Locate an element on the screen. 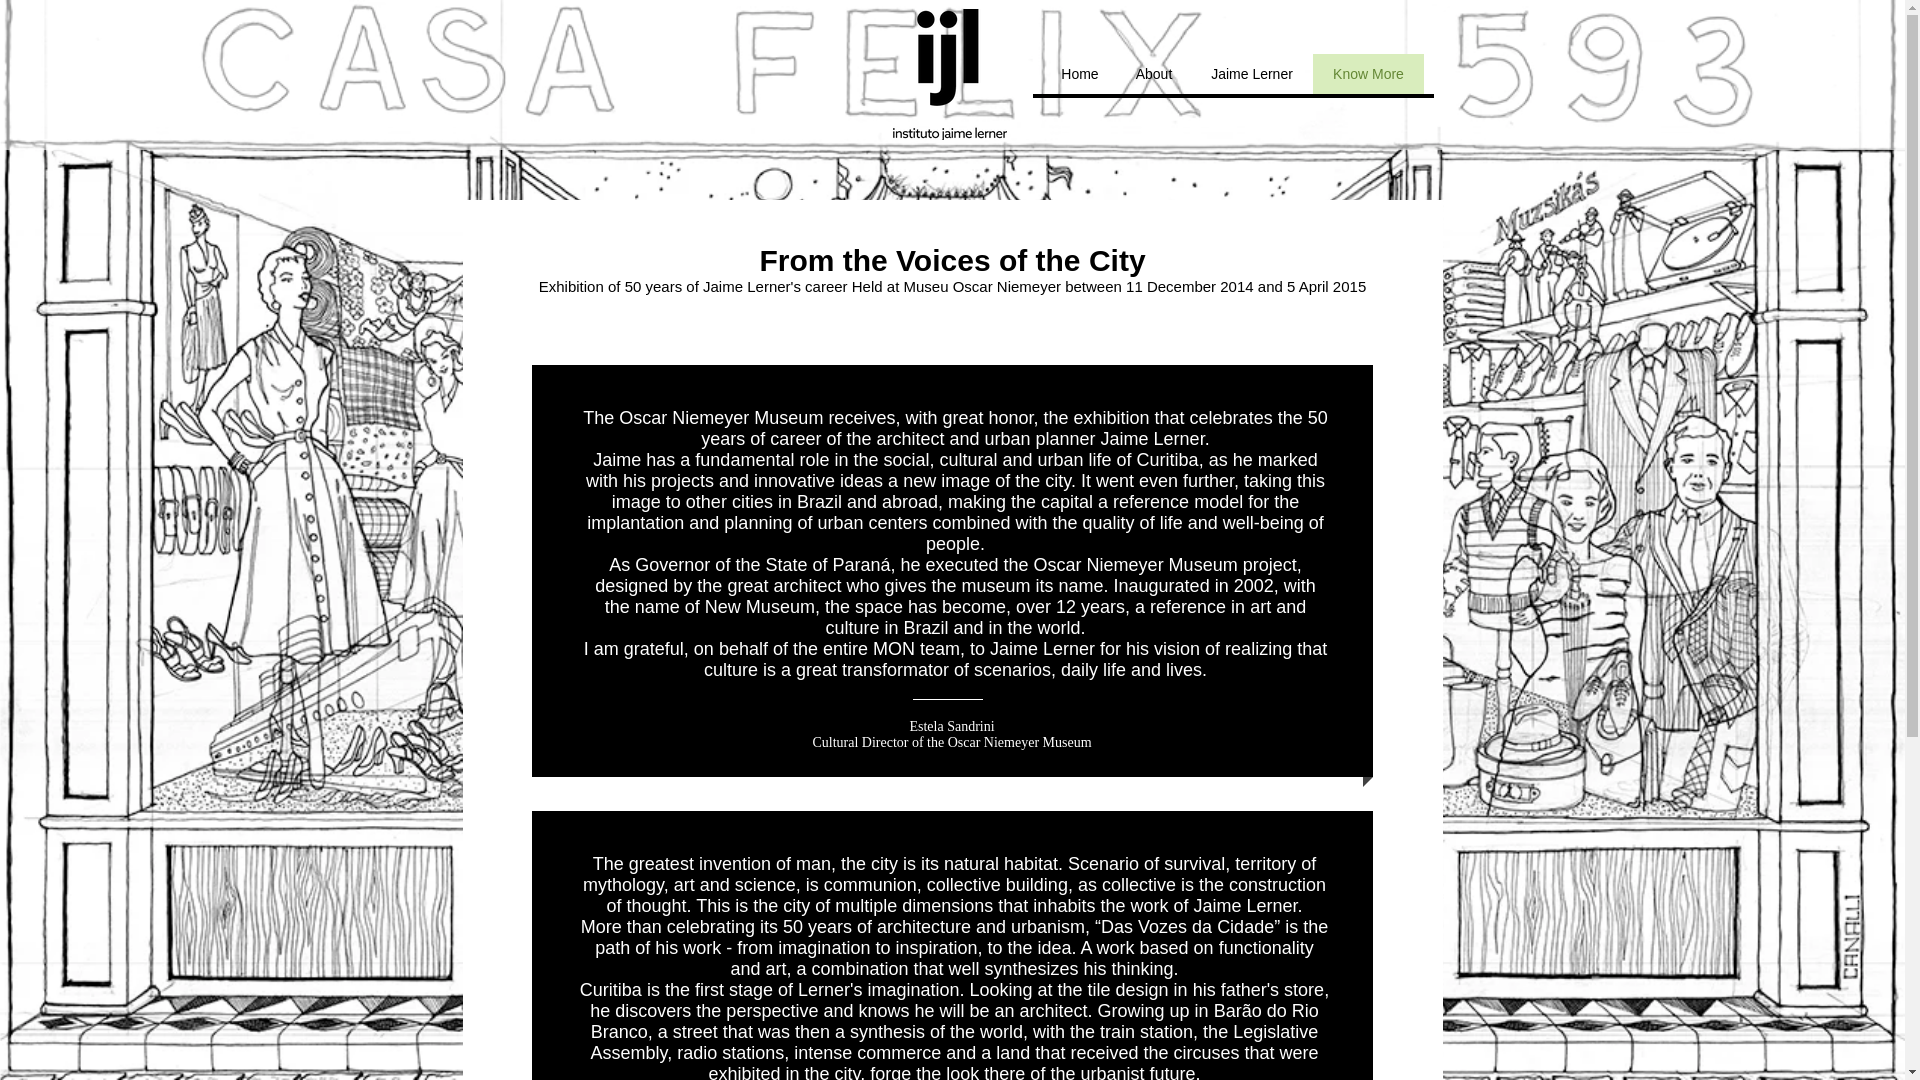  Home is located at coordinates (1078, 74).